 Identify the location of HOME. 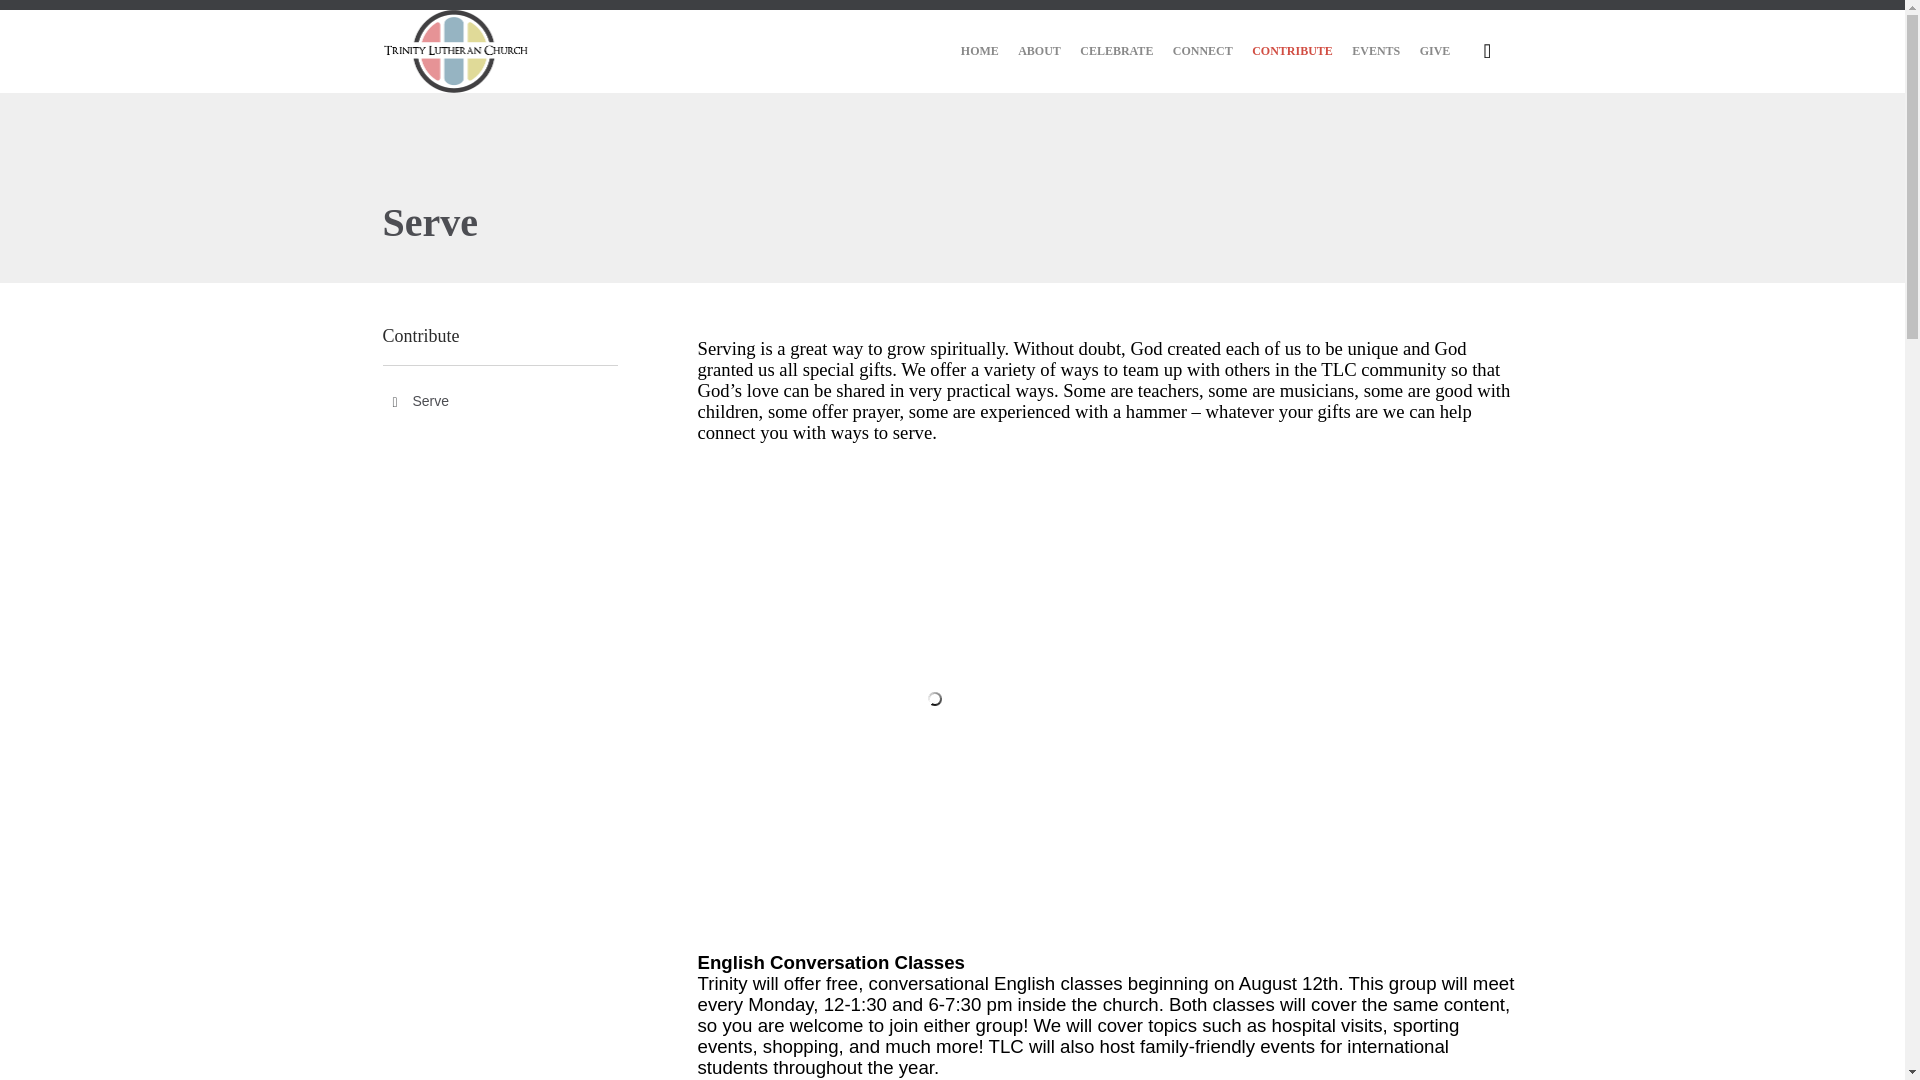
(980, 52).